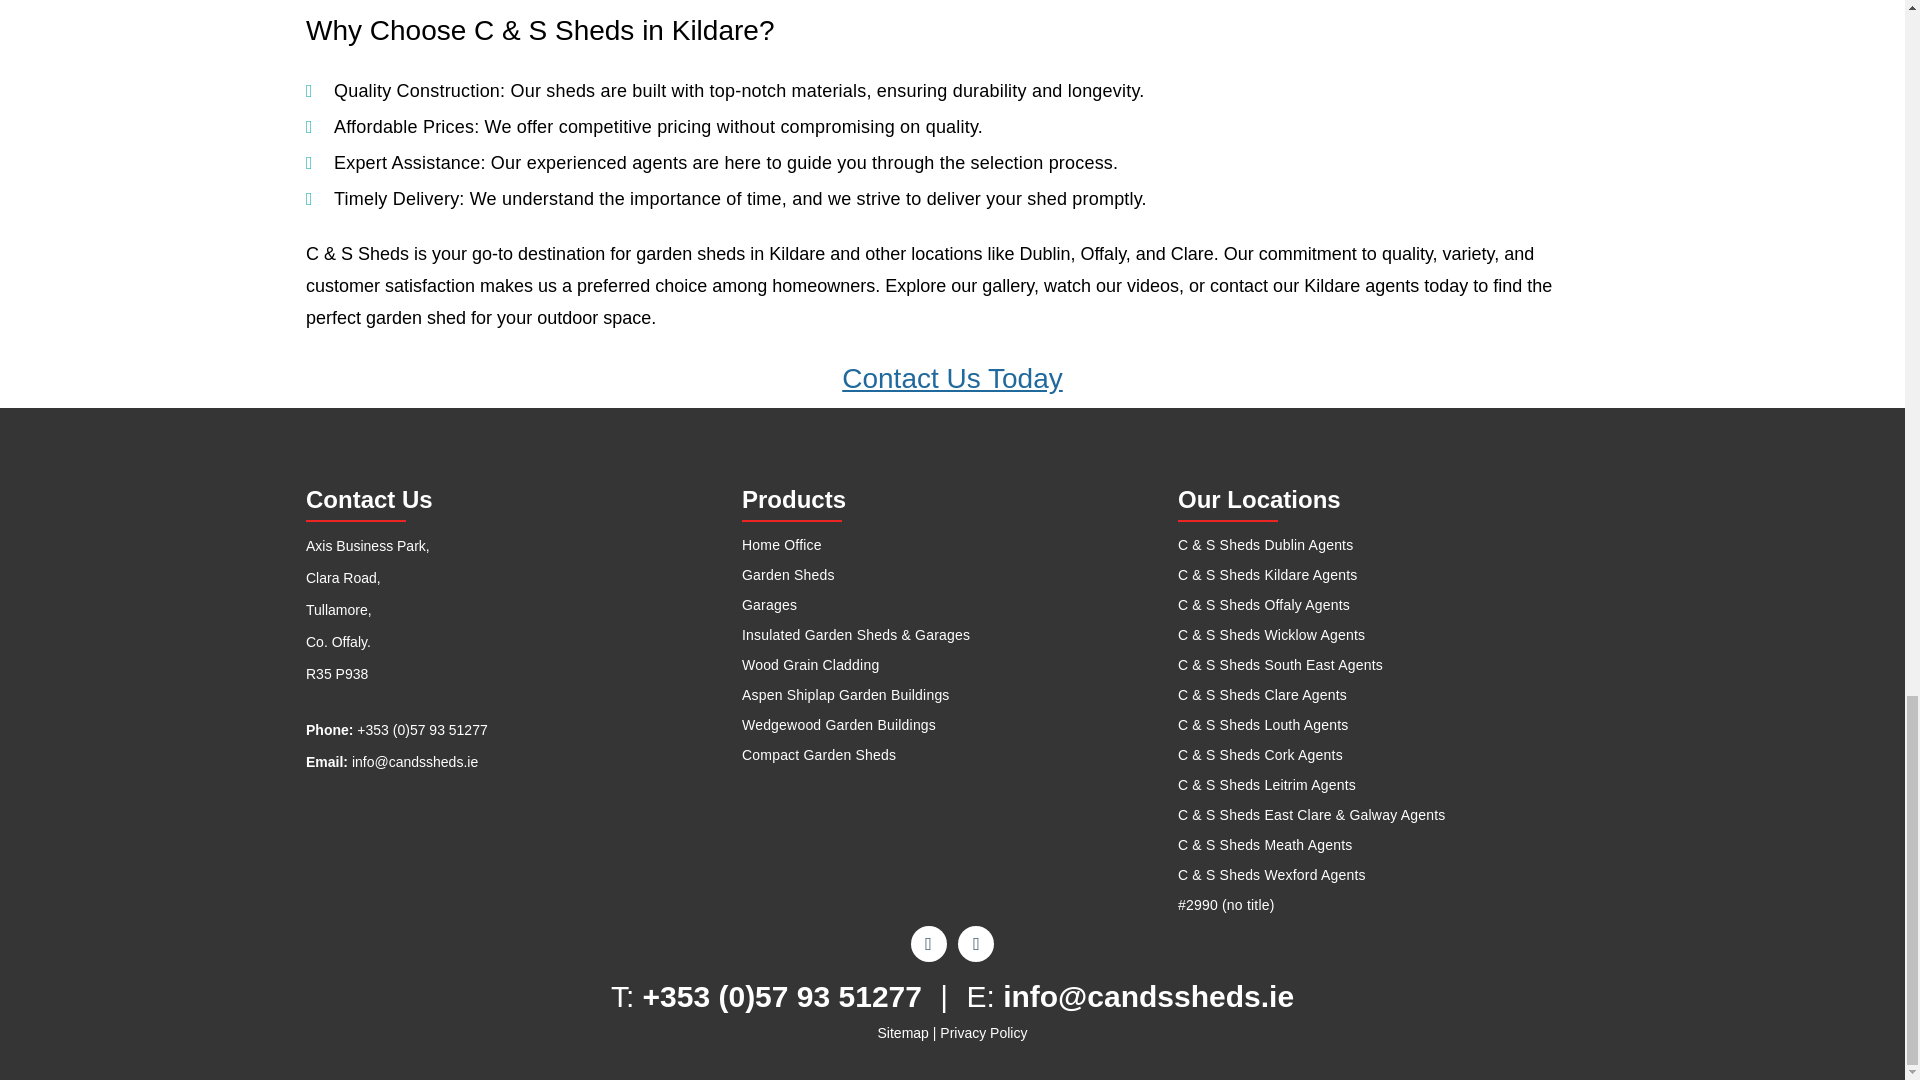 This screenshot has width=1920, height=1080. What do you see at coordinates (976, 944) in the screenshot?
I see `Follow us on Twitter` at bounding box center [976, 944].